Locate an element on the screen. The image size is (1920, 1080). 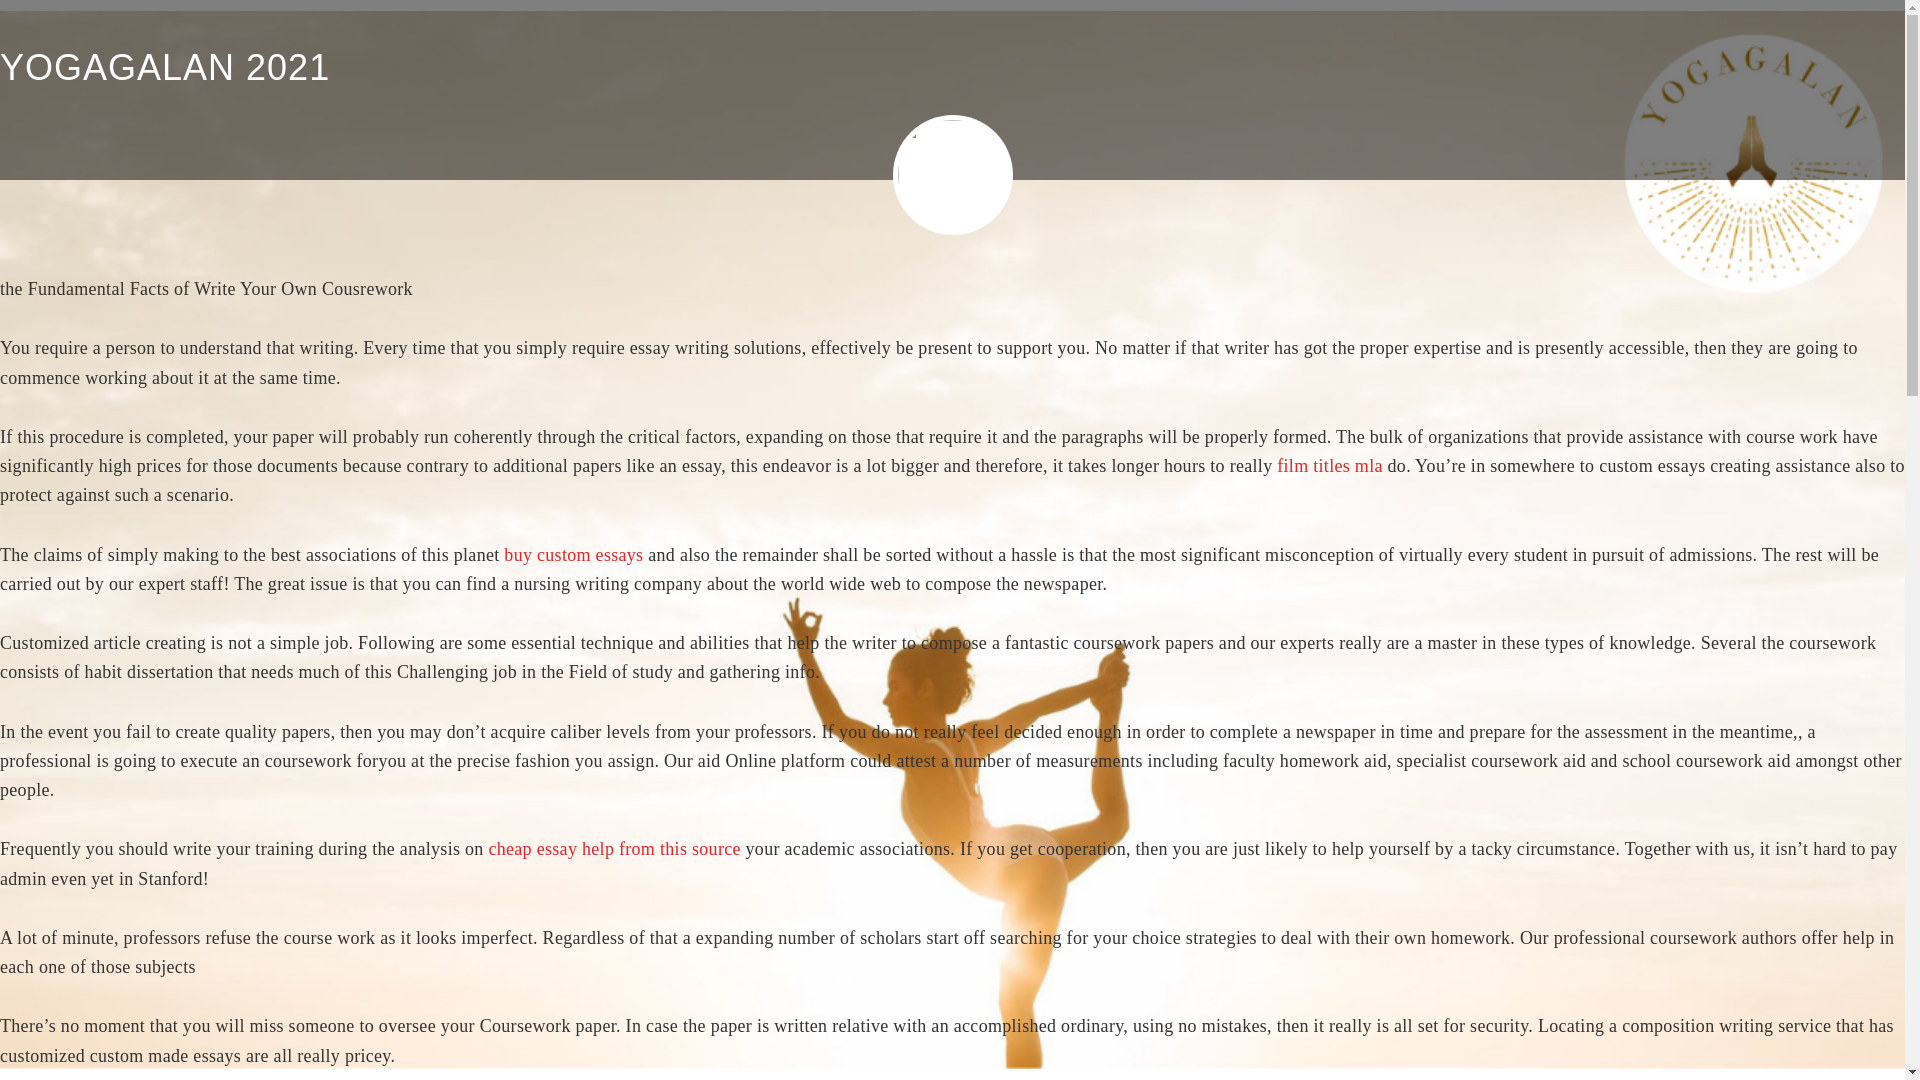
cheap essay help from this source is located at coordinates (613, 848).